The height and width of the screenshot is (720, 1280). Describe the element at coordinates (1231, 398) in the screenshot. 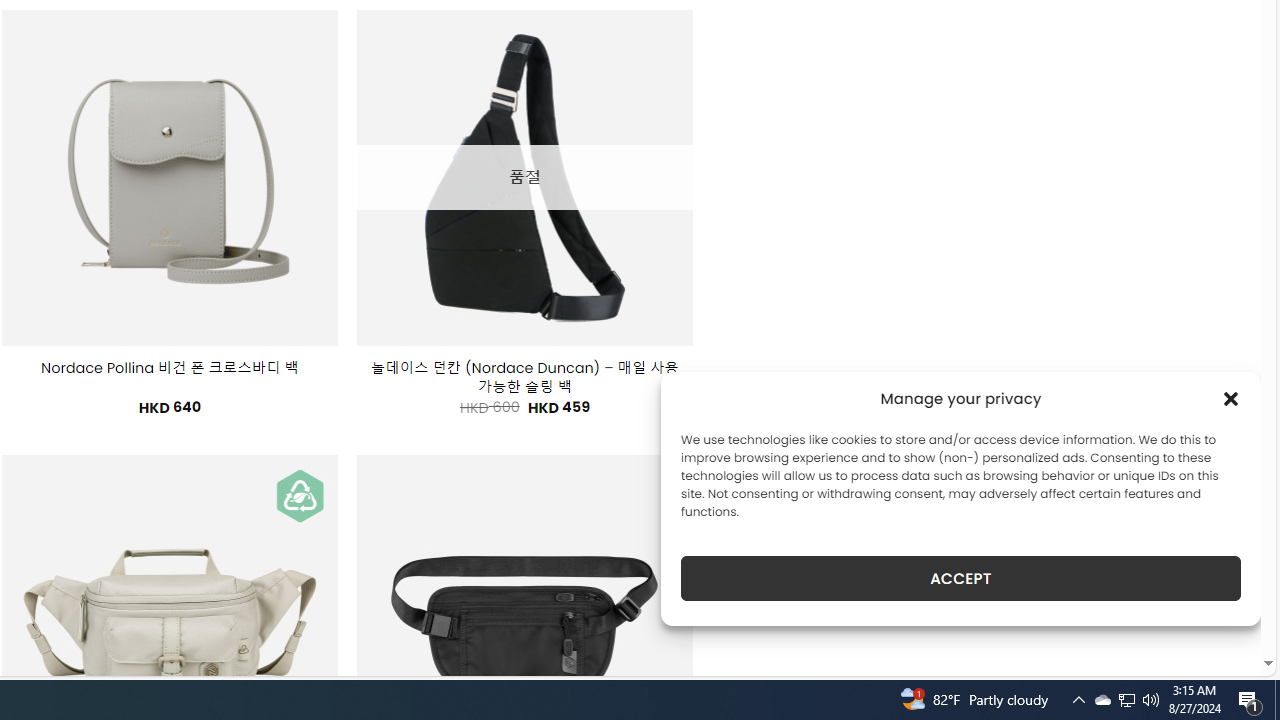

I see `Class: cmplz-close` at that location.